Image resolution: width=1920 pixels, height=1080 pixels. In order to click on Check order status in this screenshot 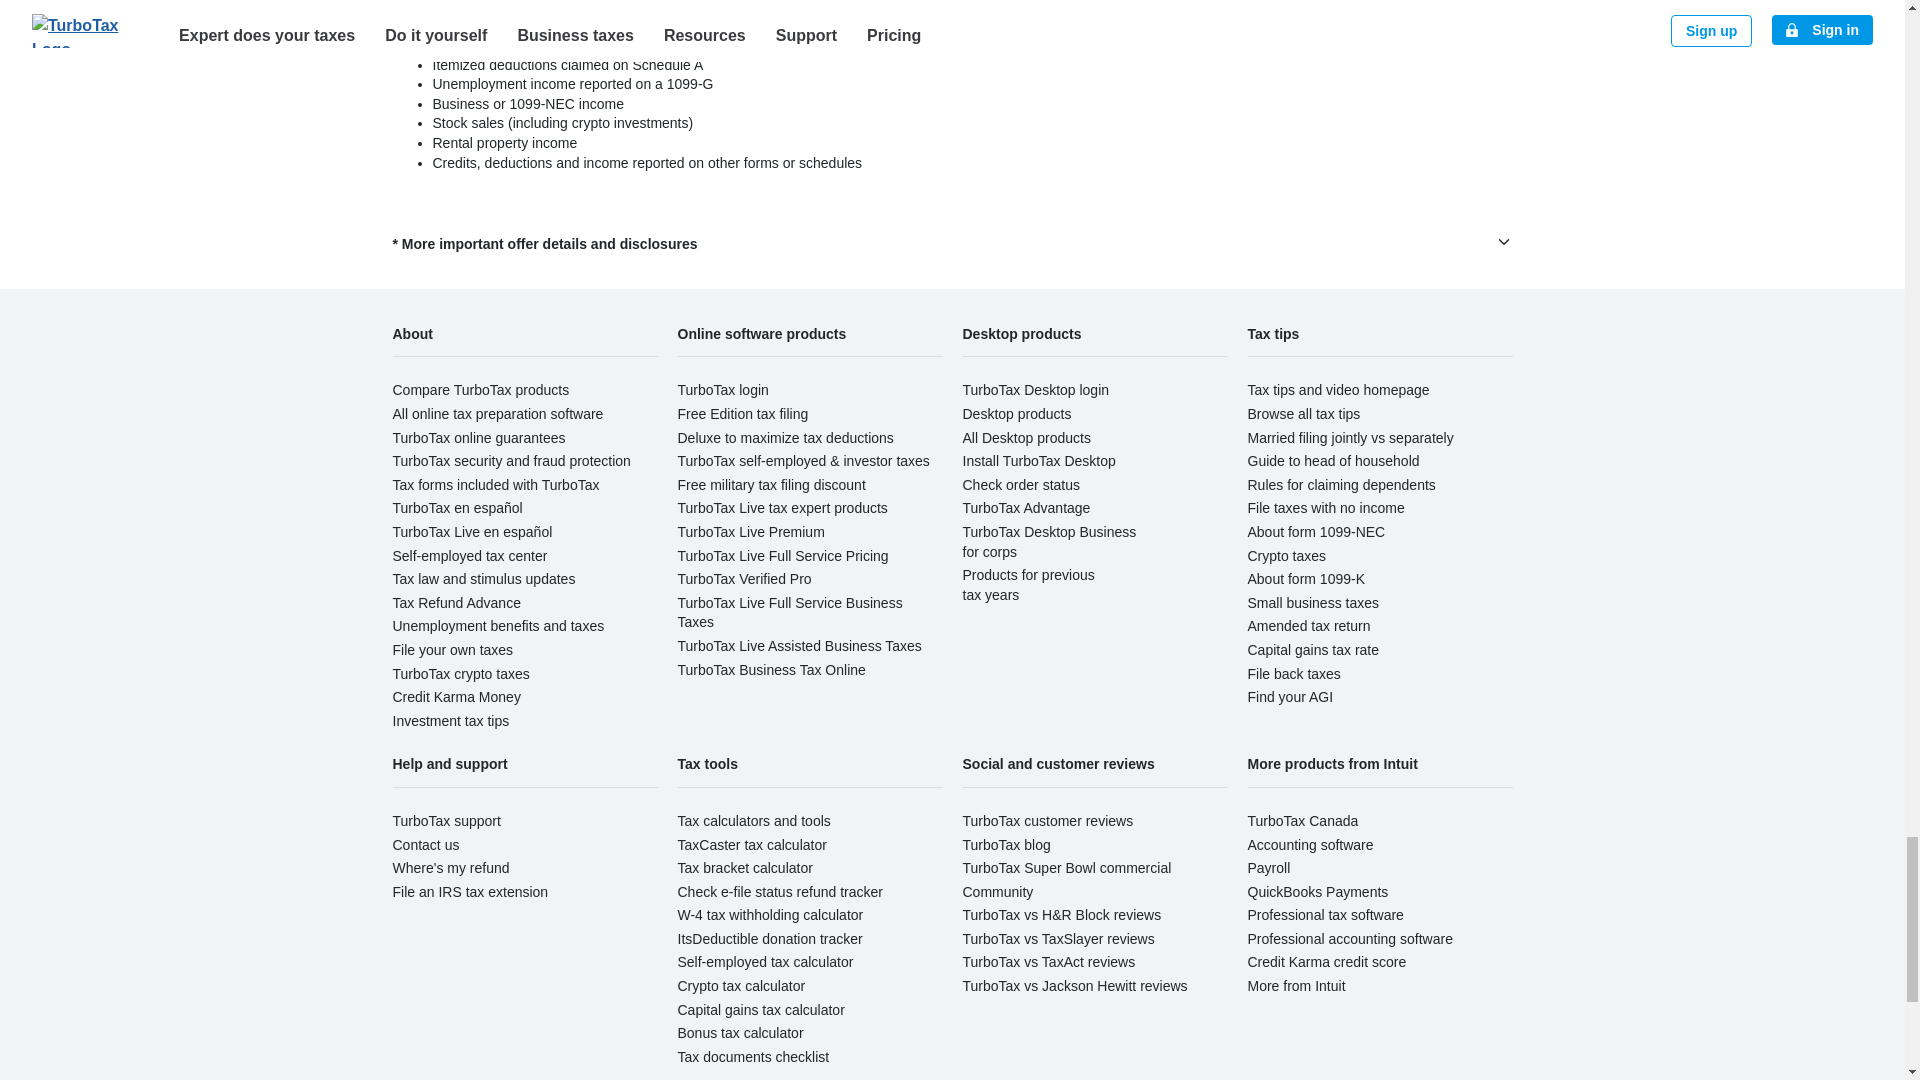, I will do `click(1020, 484)`.